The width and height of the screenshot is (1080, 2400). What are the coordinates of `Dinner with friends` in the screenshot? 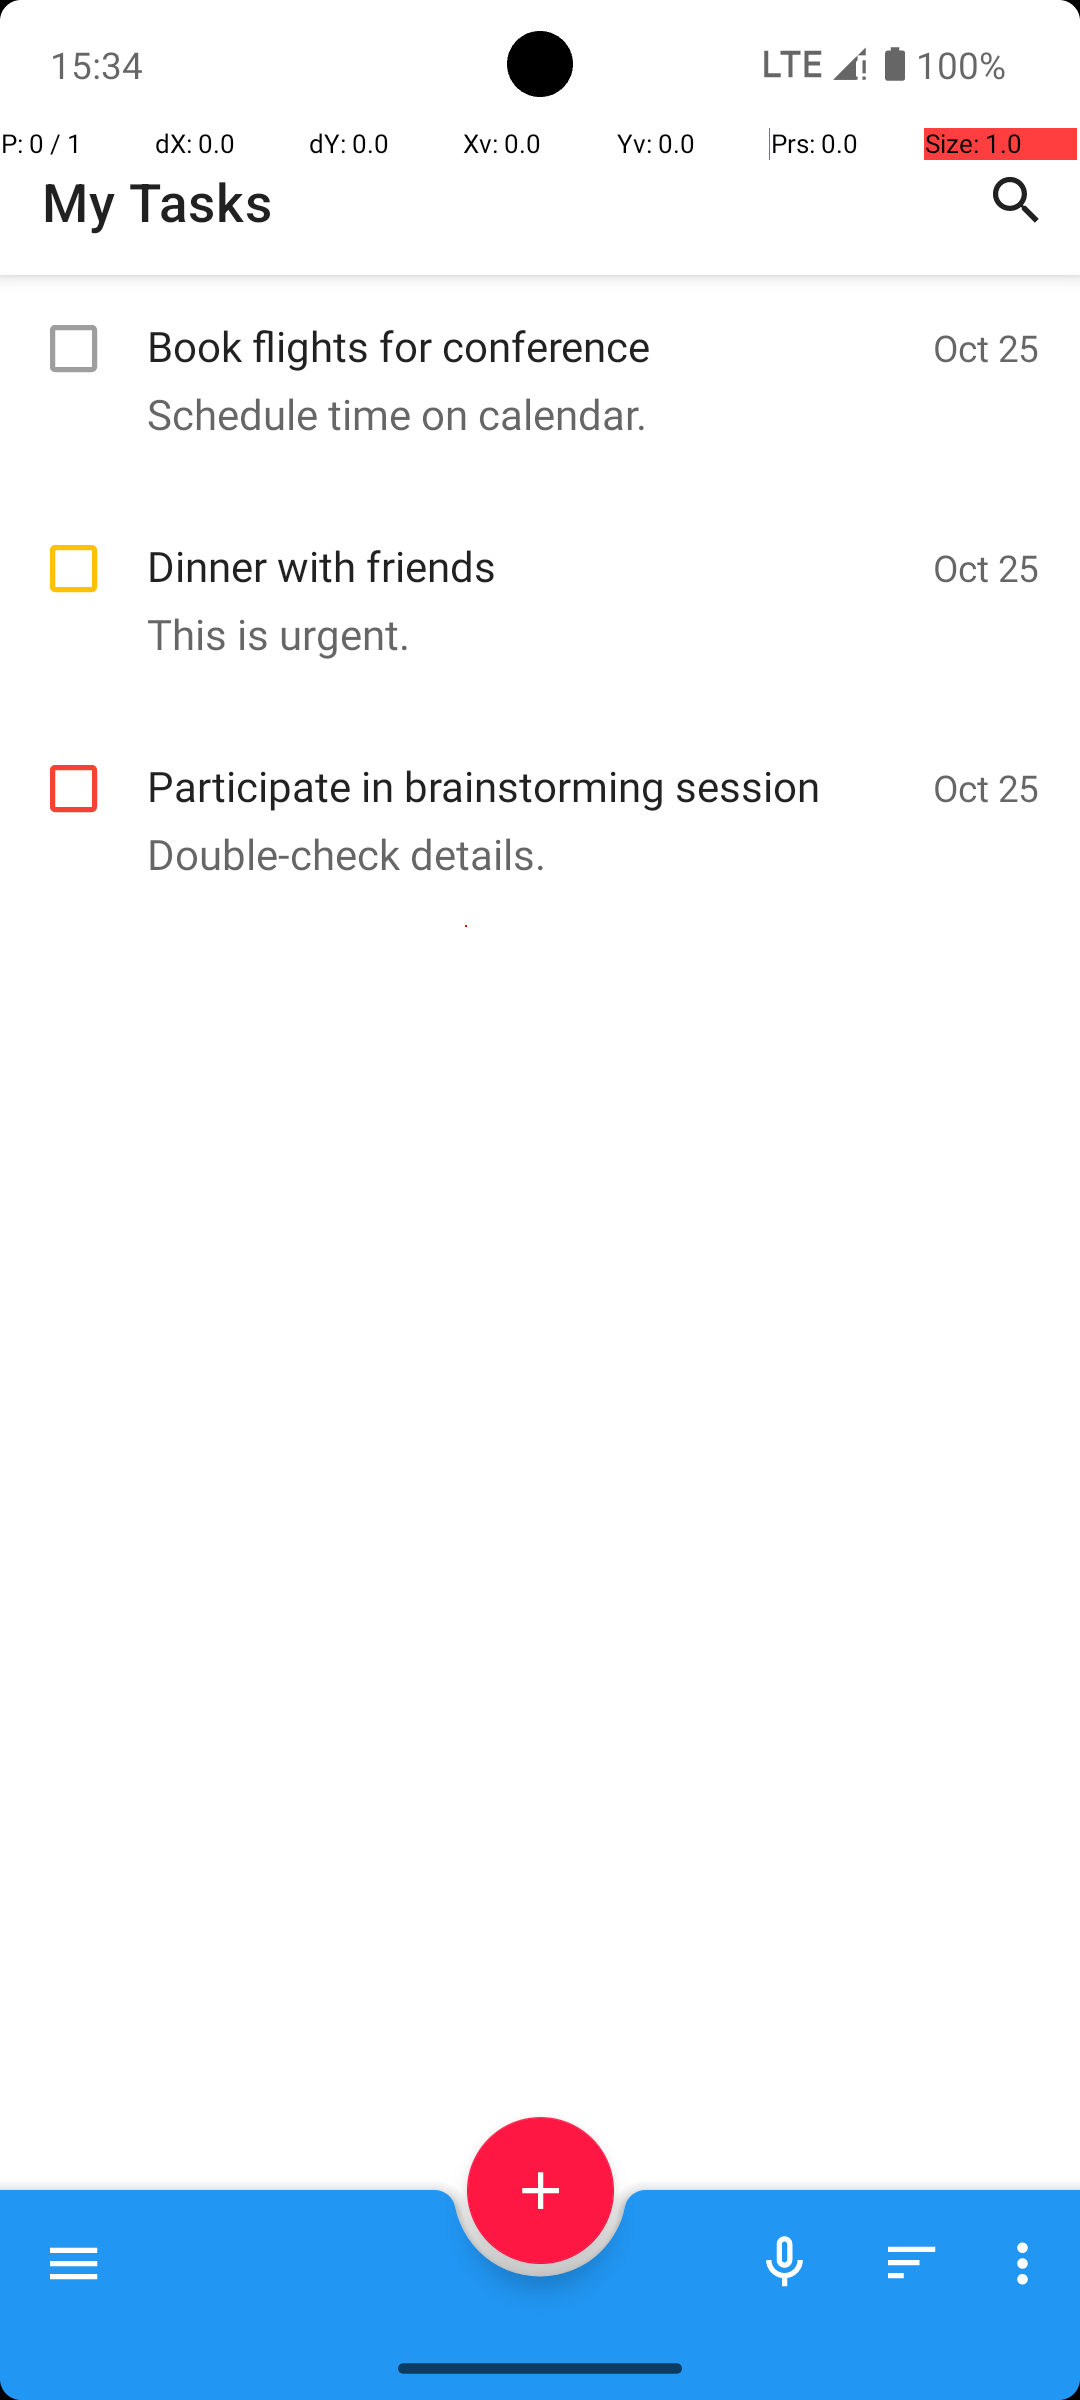 It's located at (530, 544).